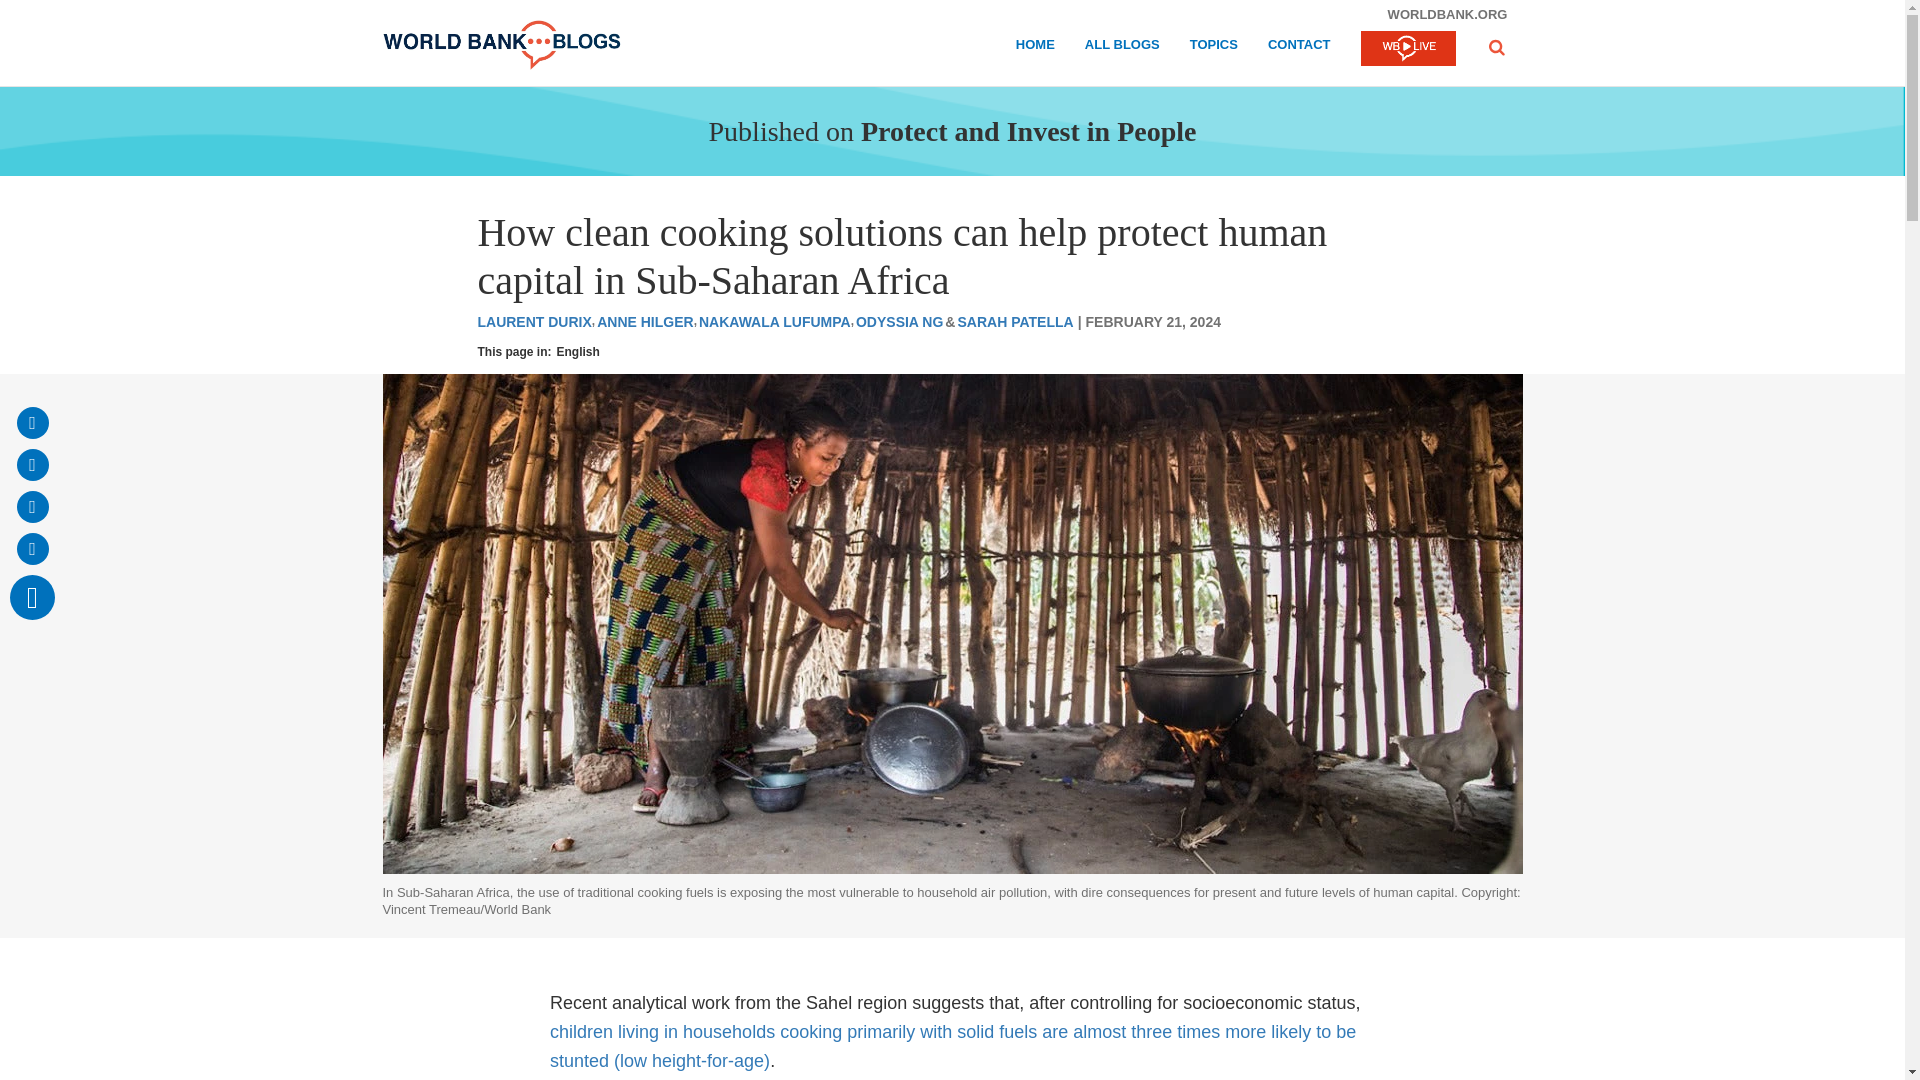 The height and width of the screenshot is (1080, 1920). What do you see at coordinates (1214, 48) in the screenshot?
I see `TOPICS` at bounding box center [1214, 48].